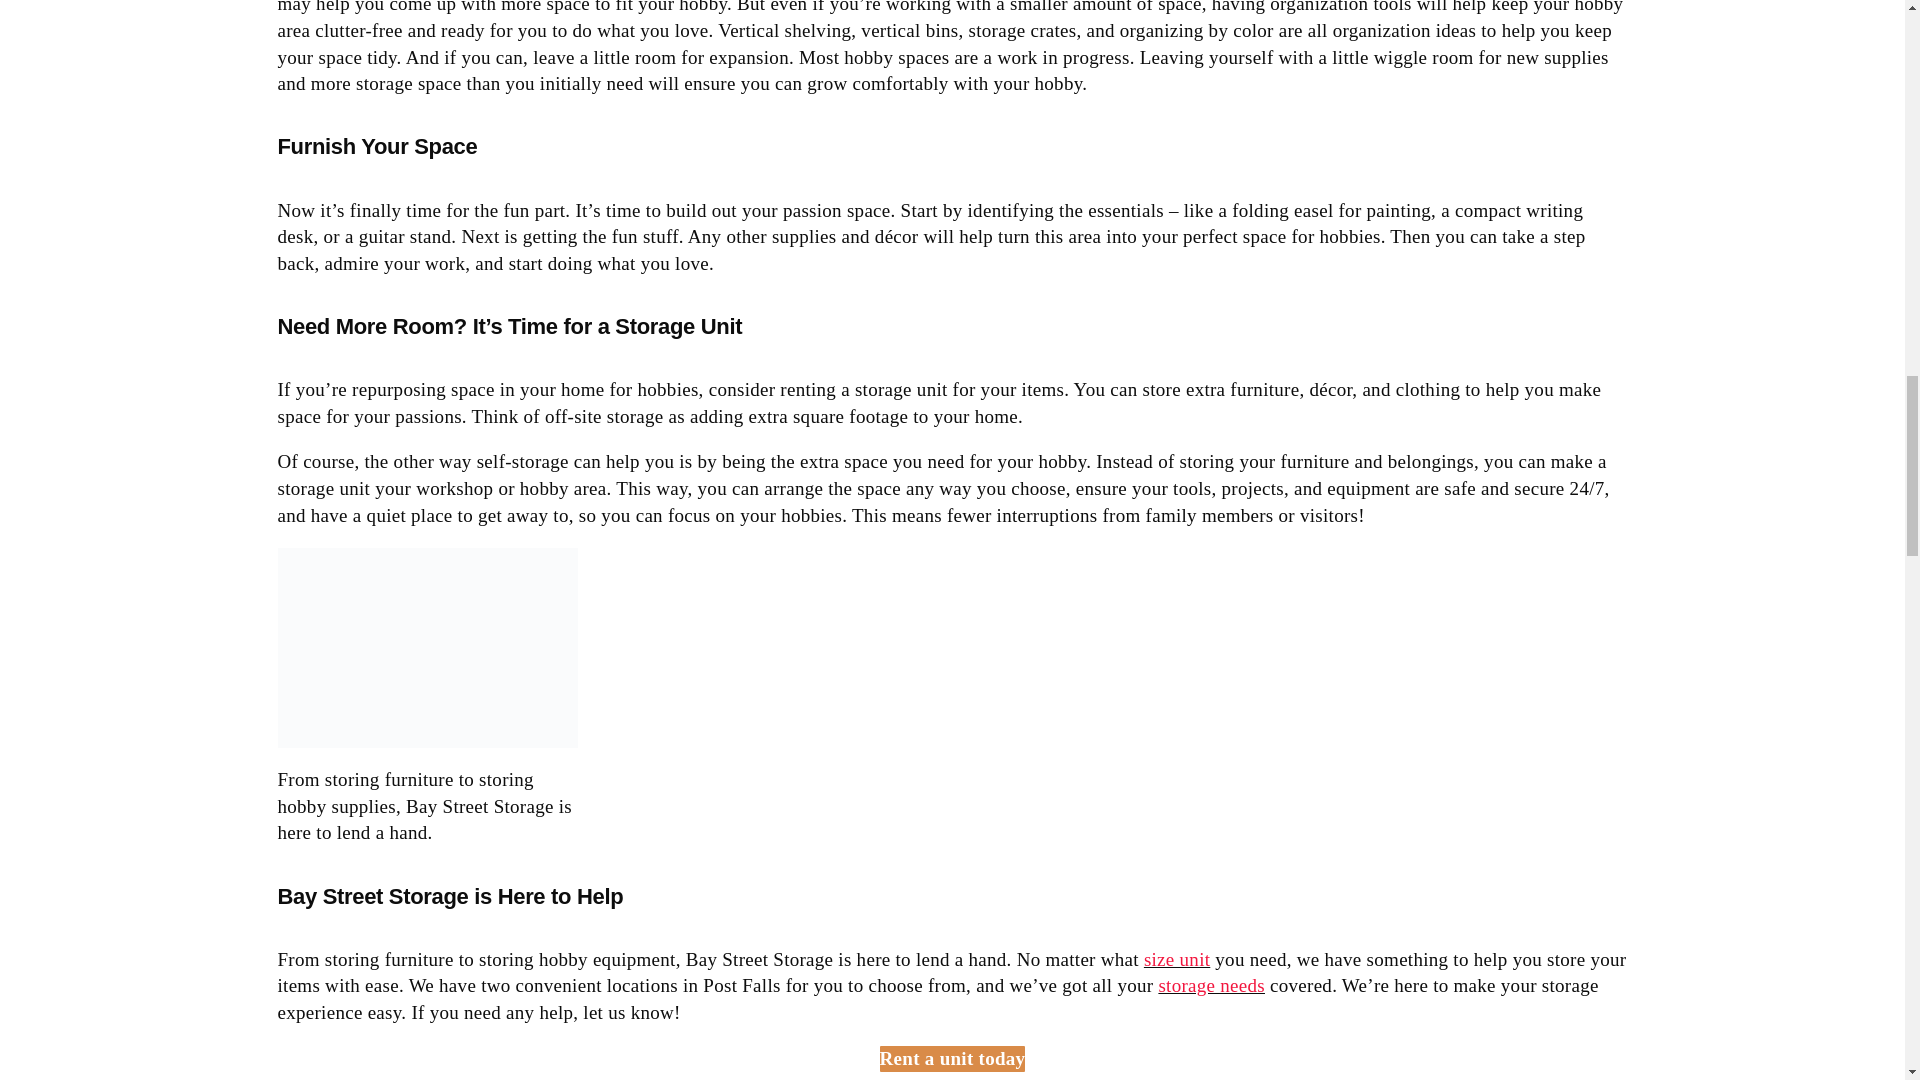 The width and height of the screenshot is (1920, 1080). Describe the element at coordinates (1211, 985) in the screenshot. I see `storage needs` at that location.